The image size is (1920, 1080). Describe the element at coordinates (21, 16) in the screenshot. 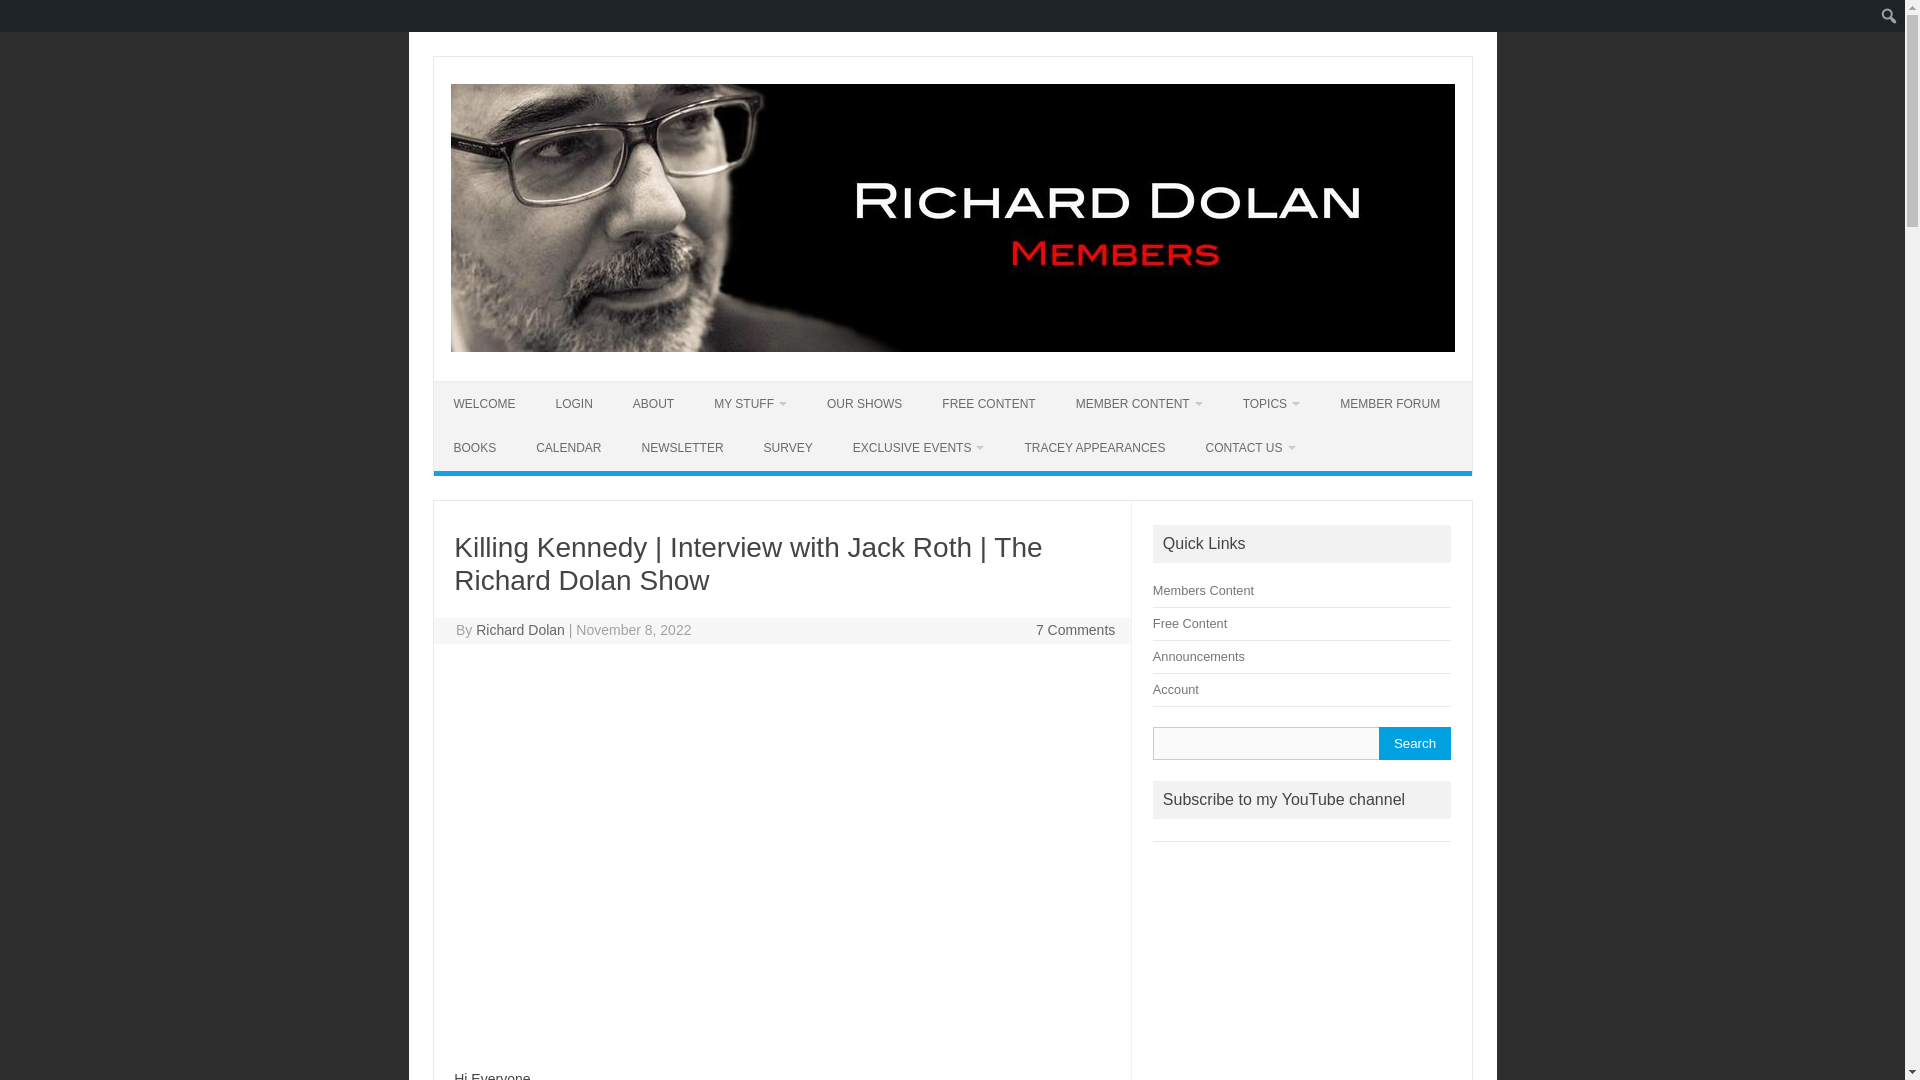

I see `Search` at that location.